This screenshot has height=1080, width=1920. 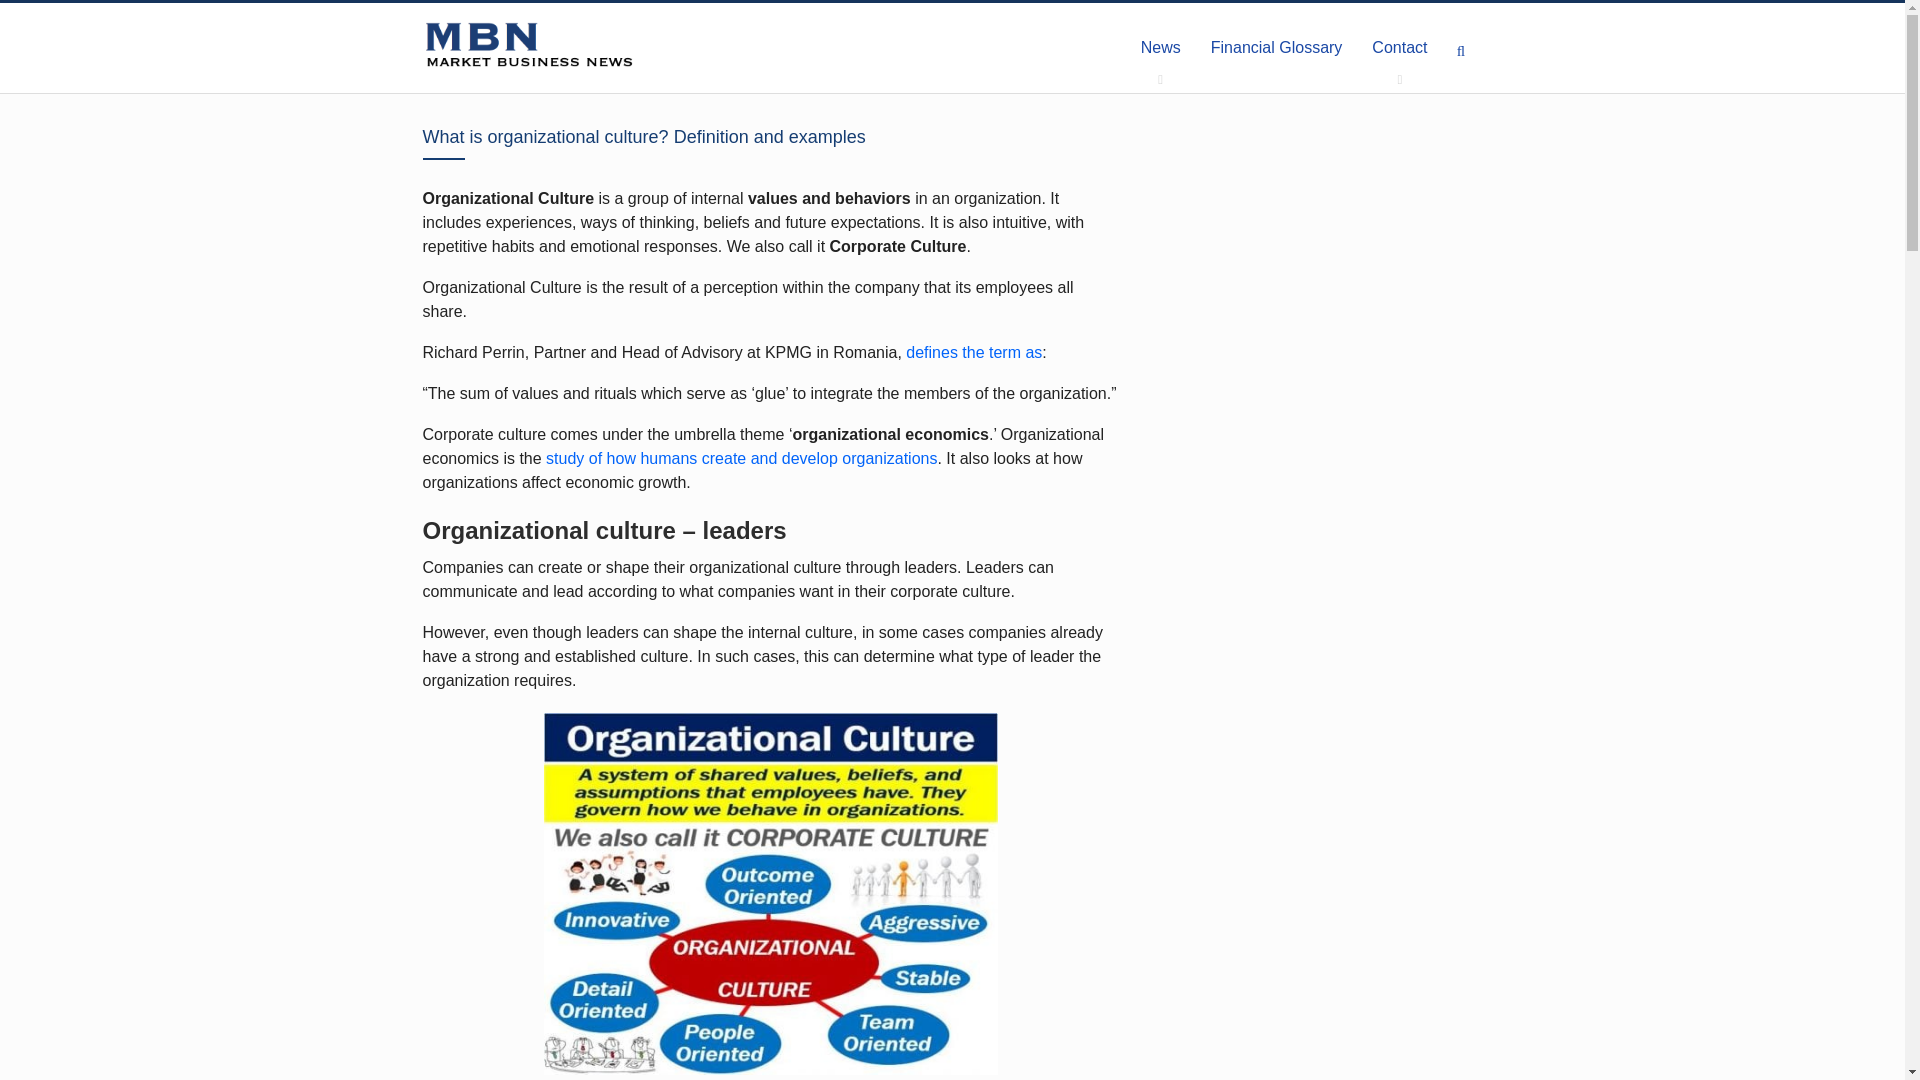 What do you see at coordinates (1276, 48) in the screenshot?
I see `Financial Glossary` at bounding box center [1276, 48].